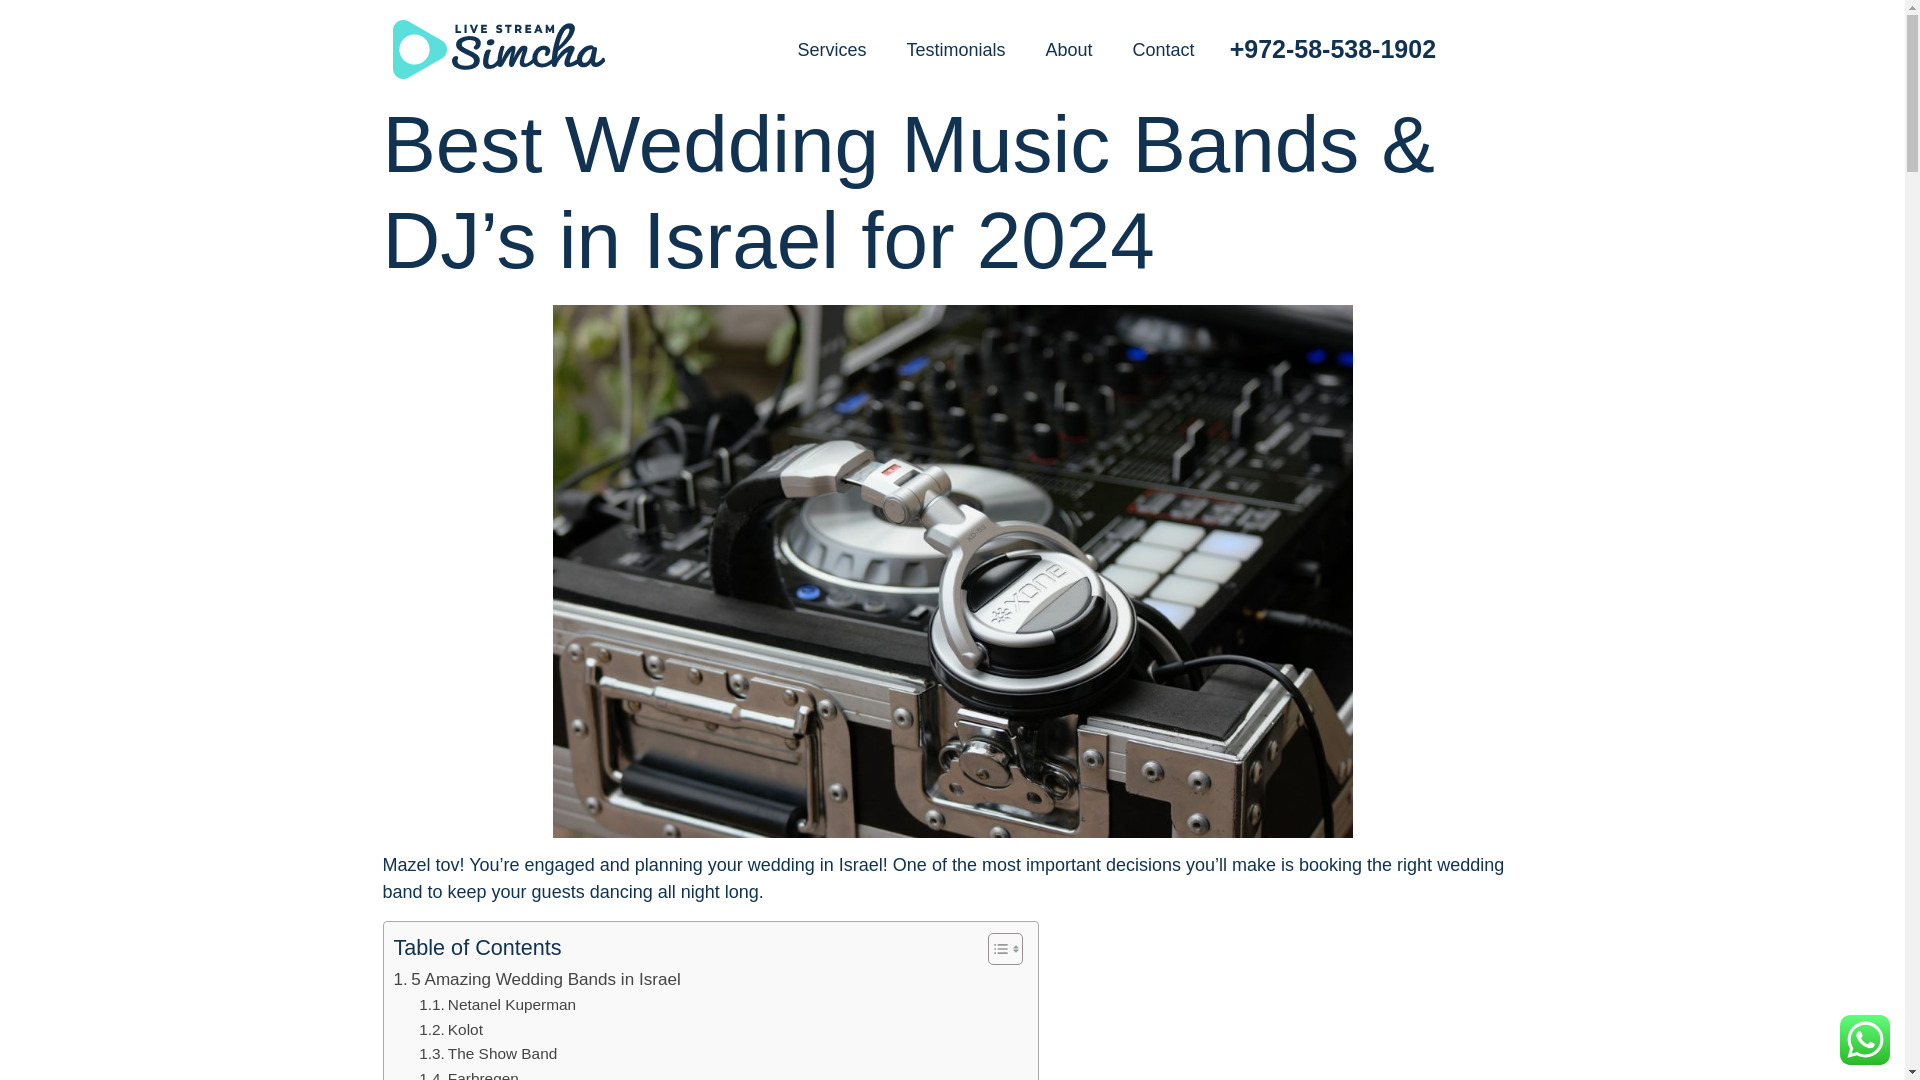  I want to click on Services, so click(831, 48).